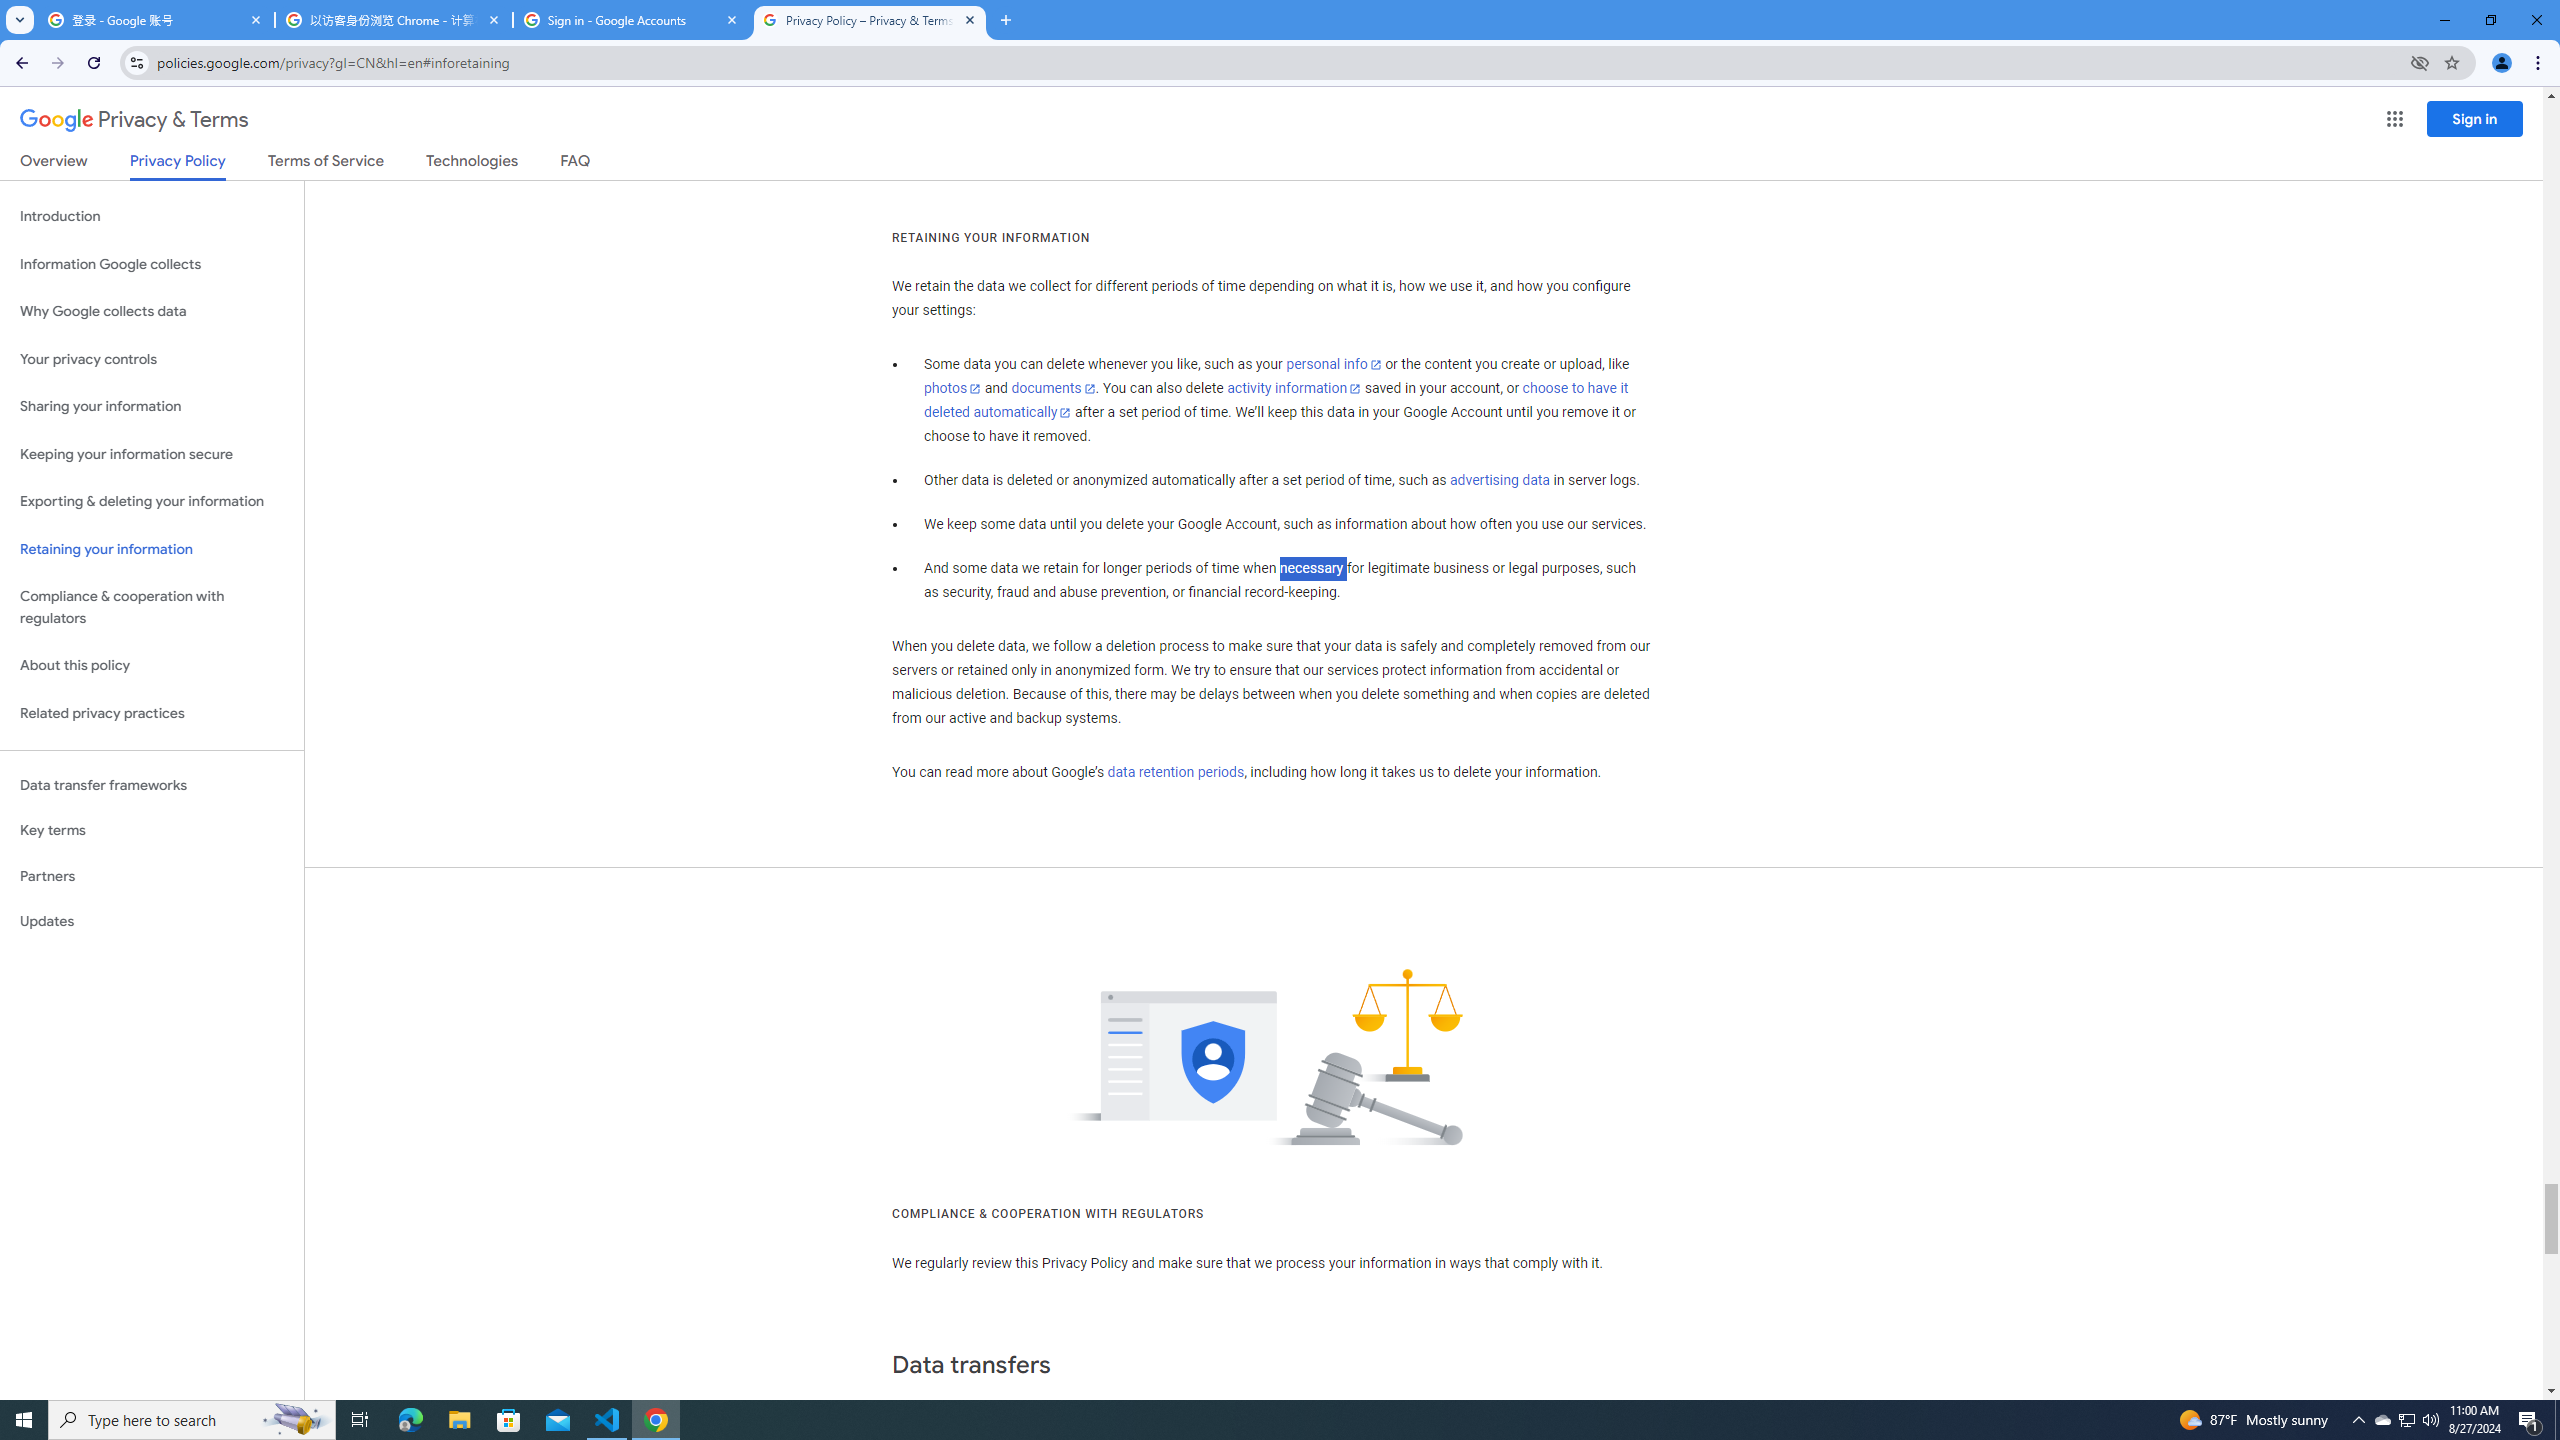 The image size is (2560, 1440). Describe the element at coordinates (152, 713) in the screenshot. I see `Related privacy practices` at that location.